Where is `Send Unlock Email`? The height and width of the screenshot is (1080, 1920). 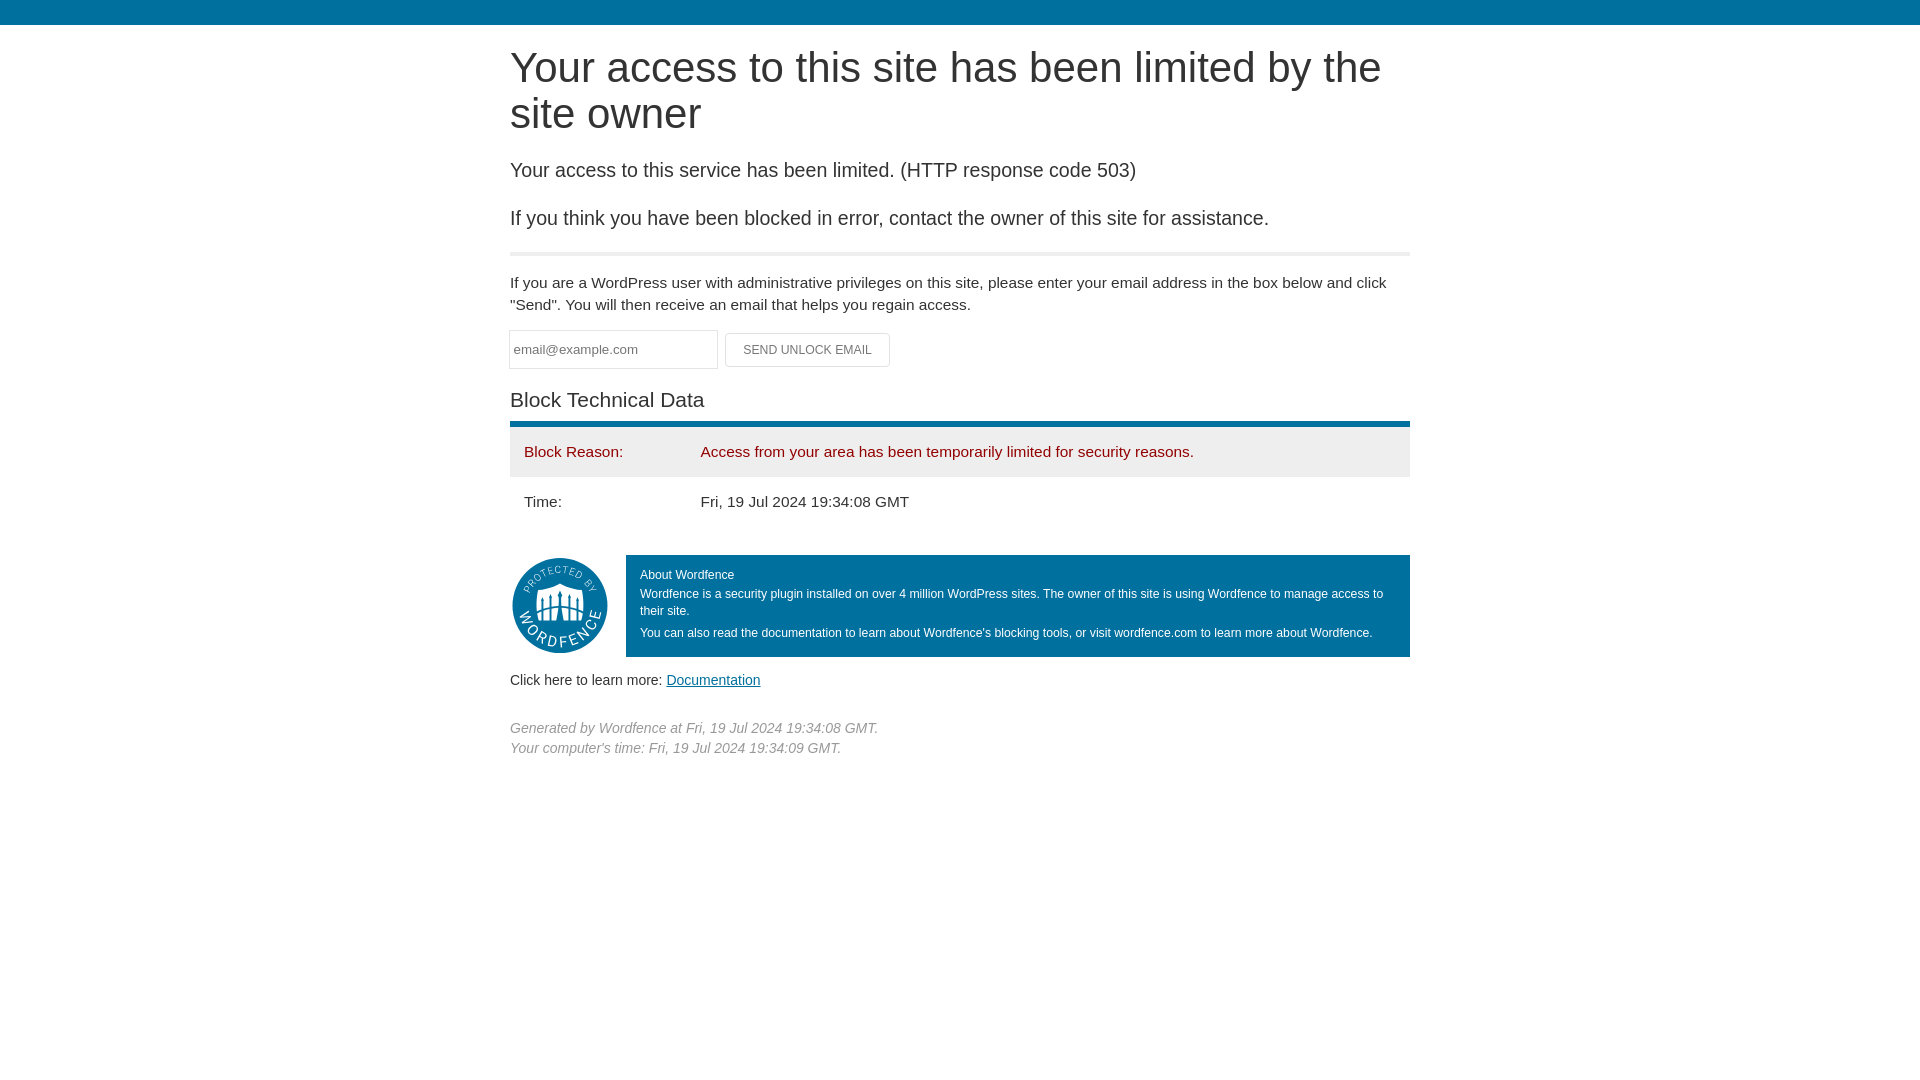
Send Unlock Email is located at coordinates (808, 350).